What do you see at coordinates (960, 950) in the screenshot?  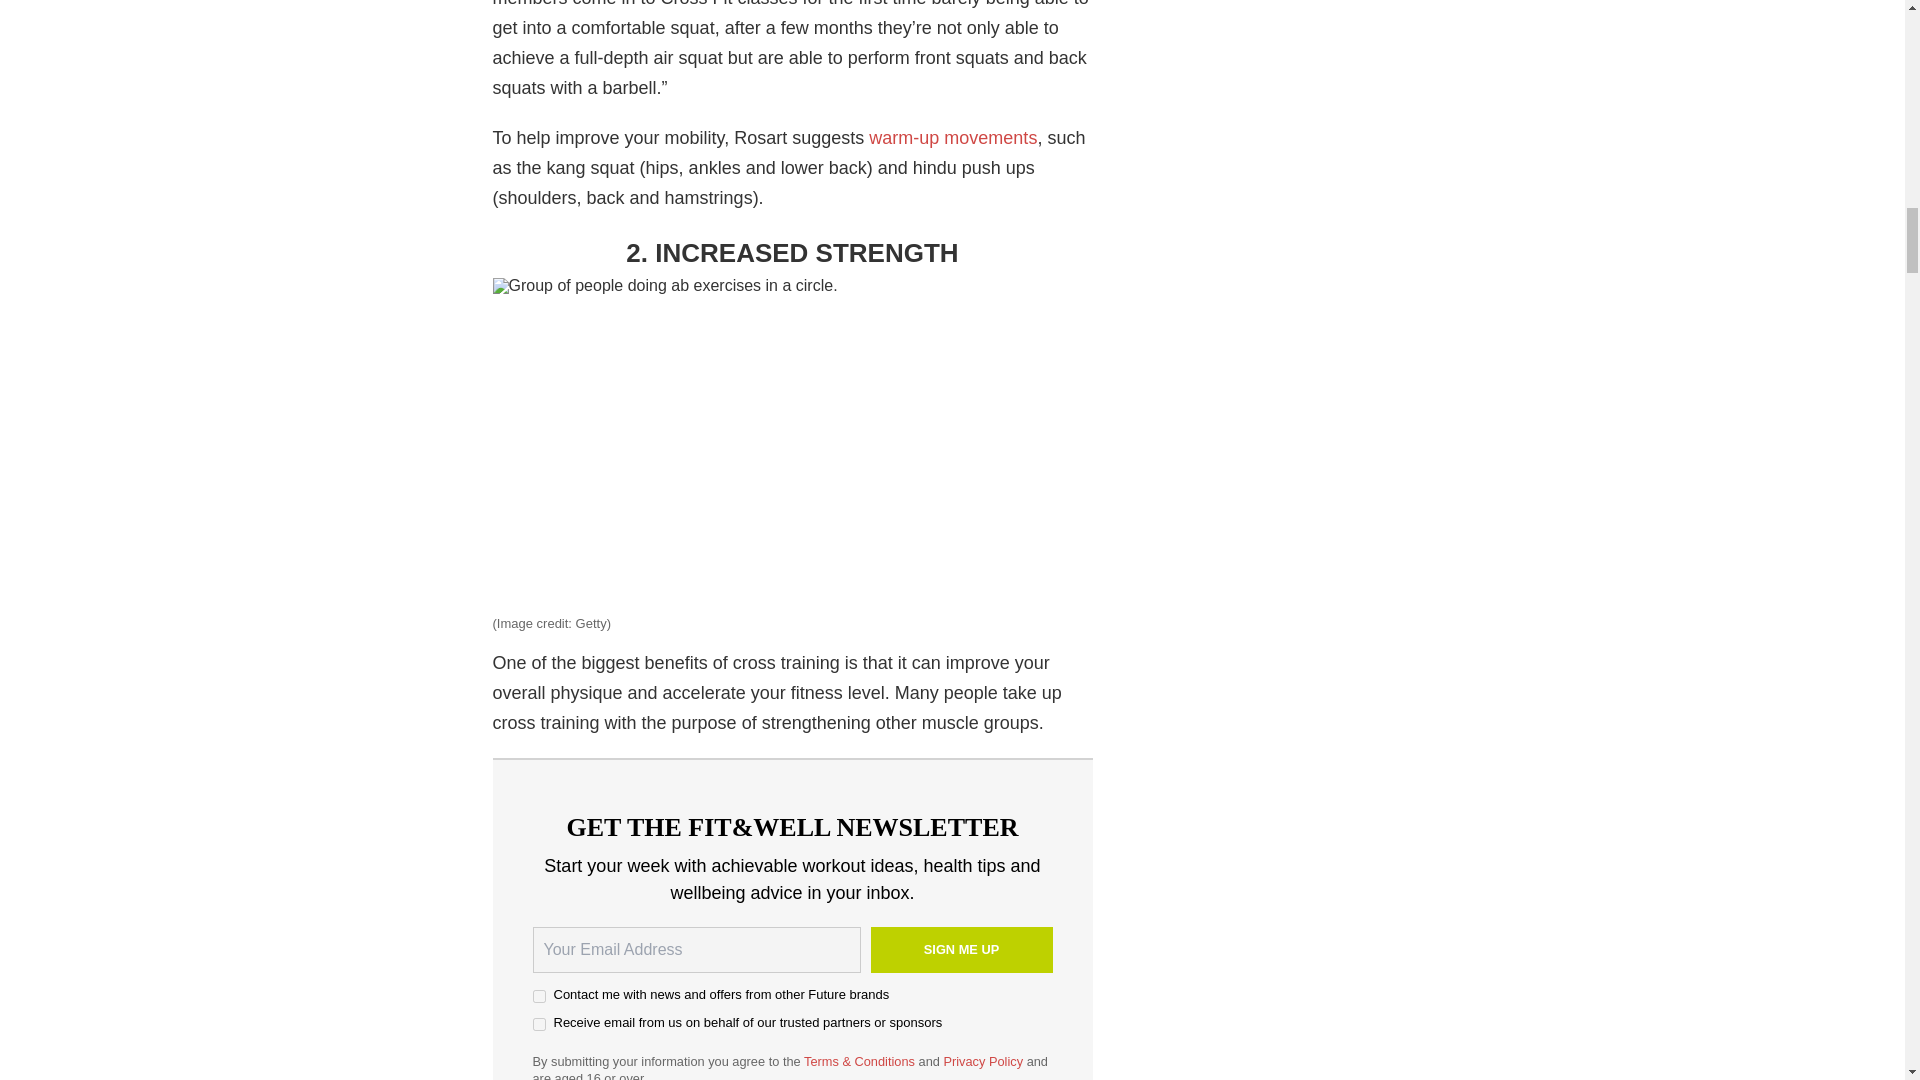 I see `Sign me up` at bounding box center [960, 950].